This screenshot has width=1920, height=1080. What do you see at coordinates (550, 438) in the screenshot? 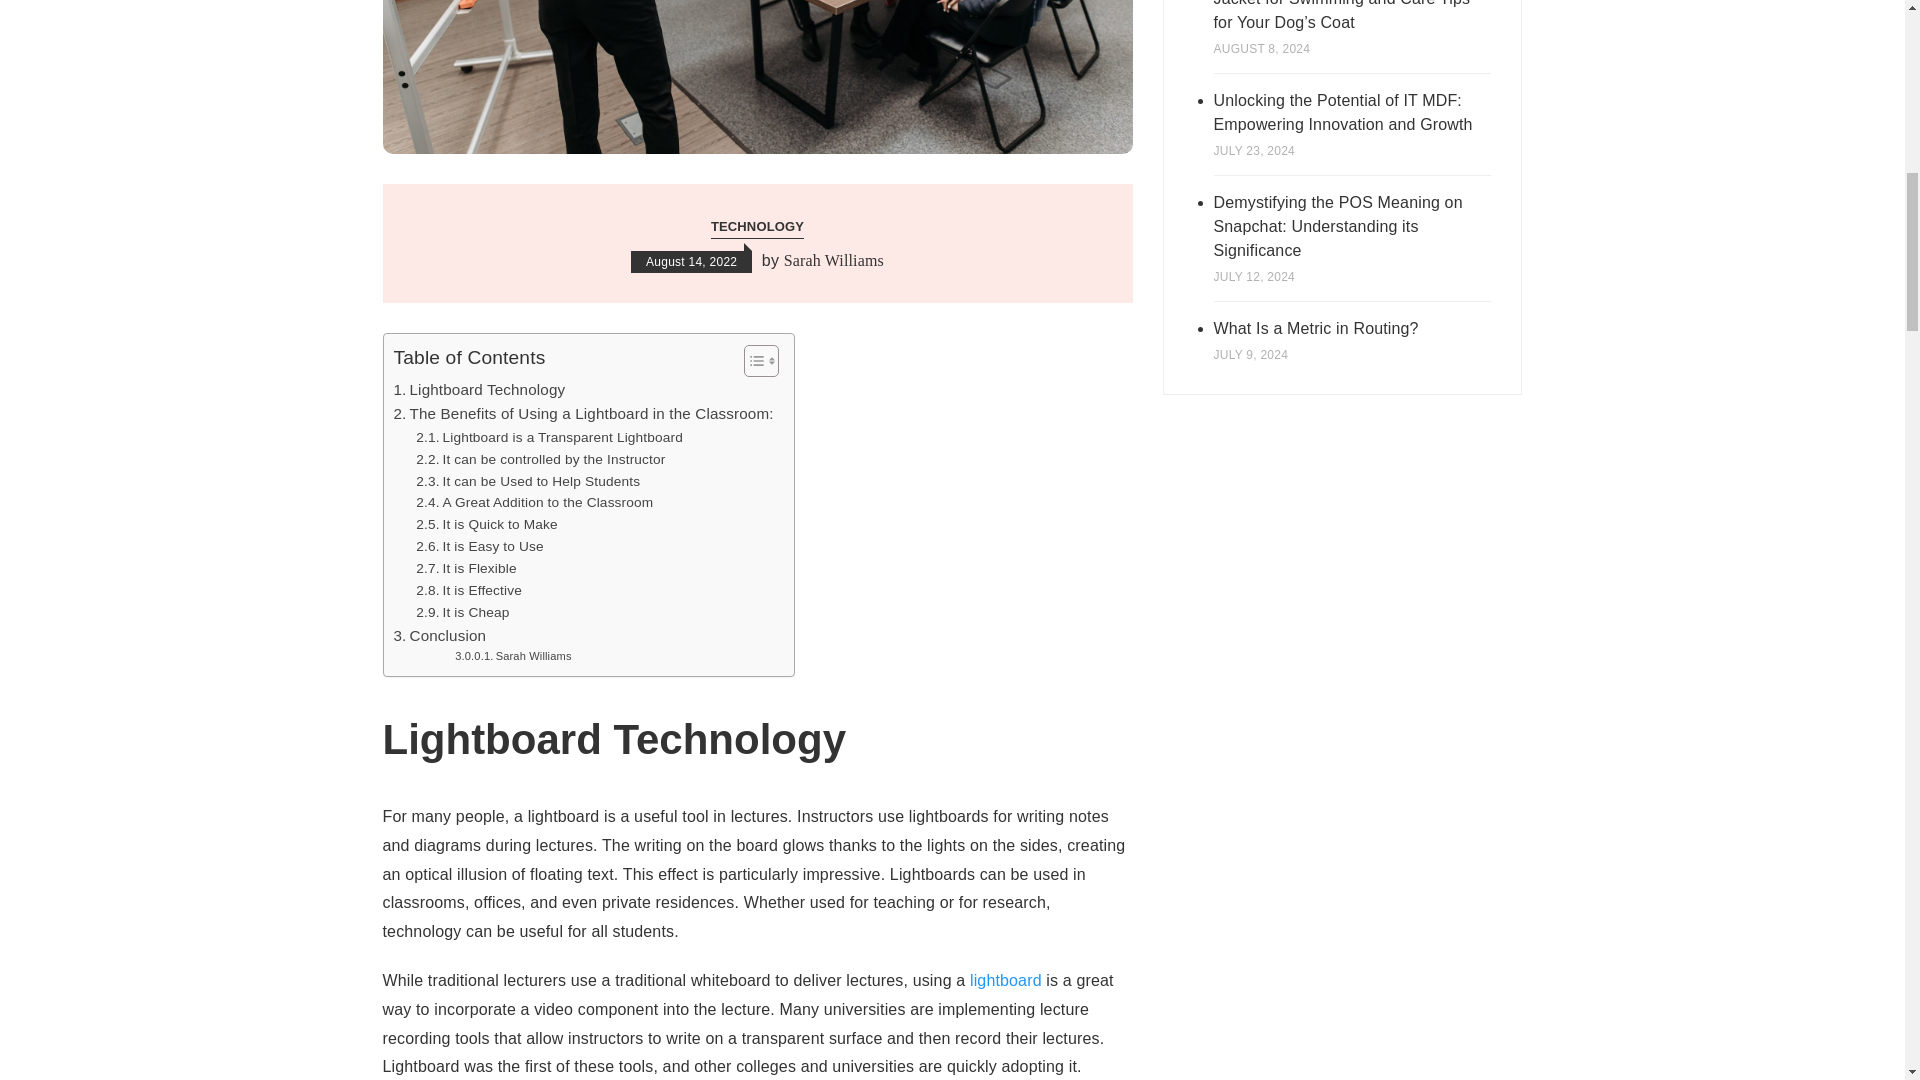
I see `Lightboard is a Transparent Lightboard` at bounding box center [550, 438].